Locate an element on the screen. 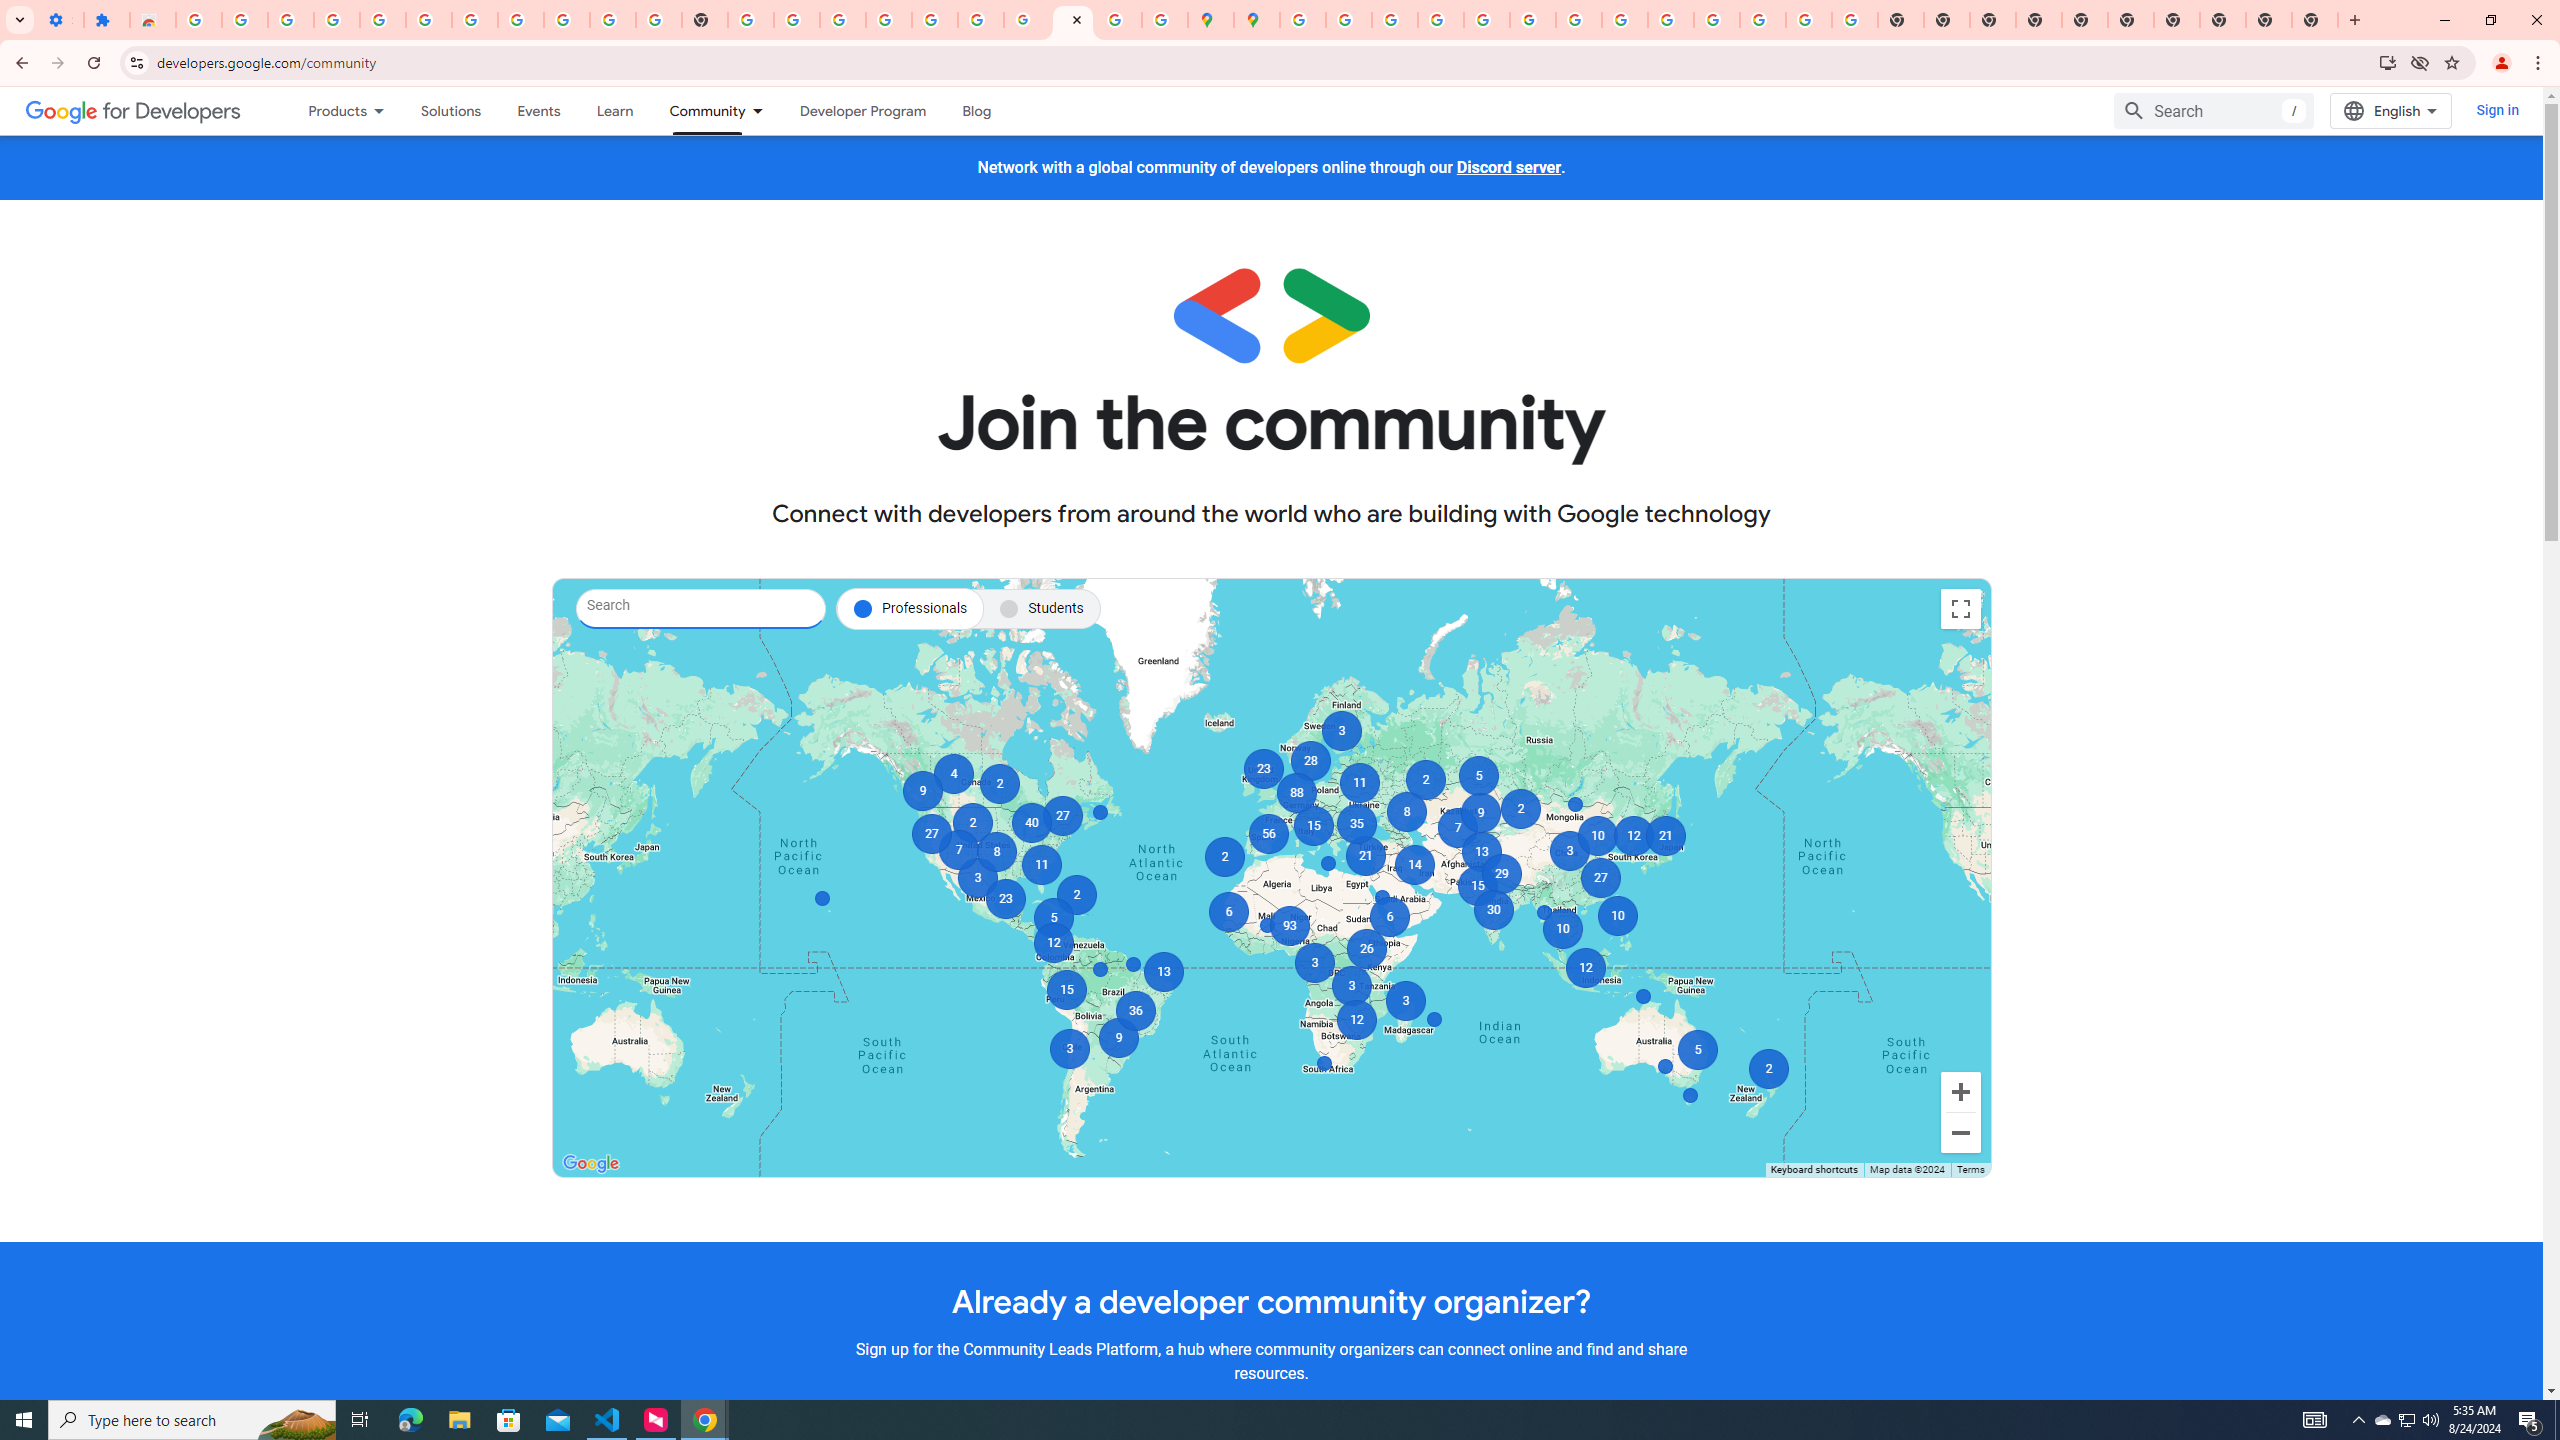 The width and height of the screenshot is (2560, 1440). Search is located at coordinates (2214, 111).